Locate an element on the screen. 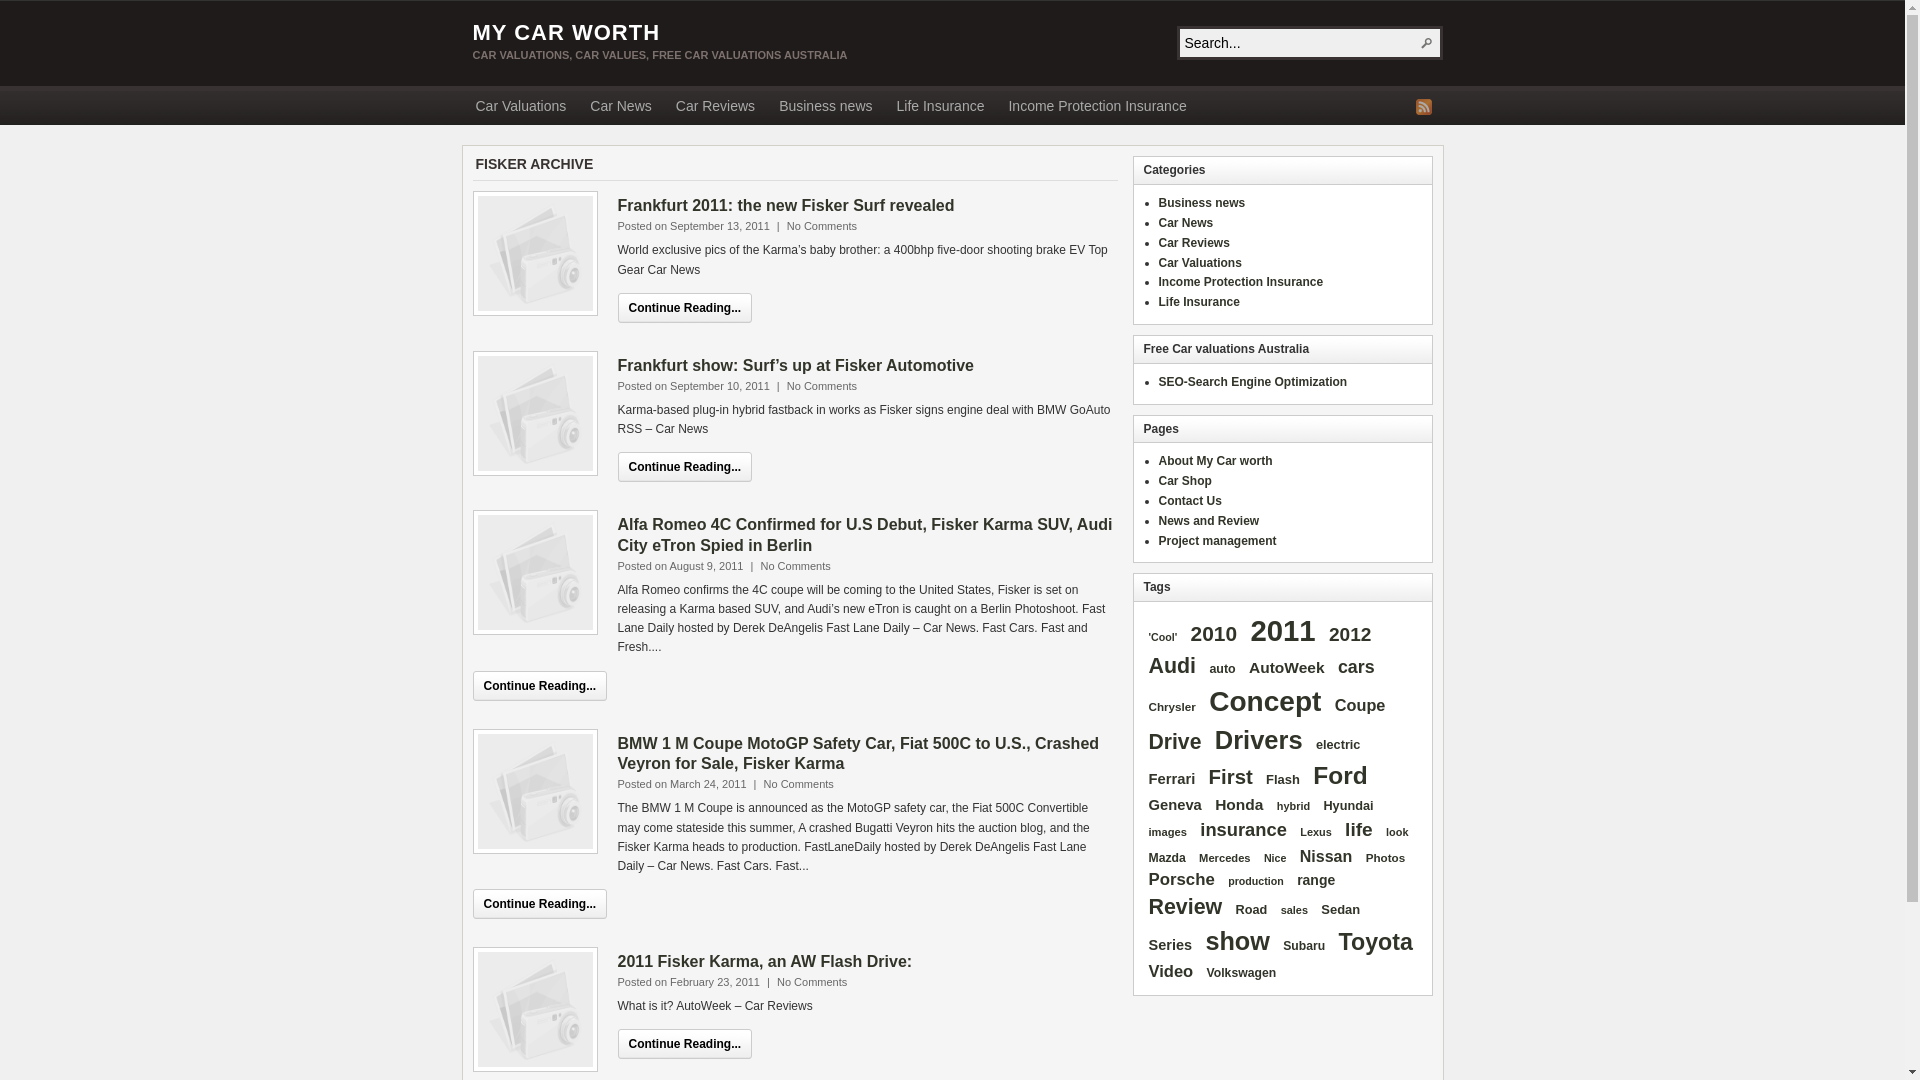 This screenshot has height=1080, width=1920. Coupe is located at coordinates (1360, 707).